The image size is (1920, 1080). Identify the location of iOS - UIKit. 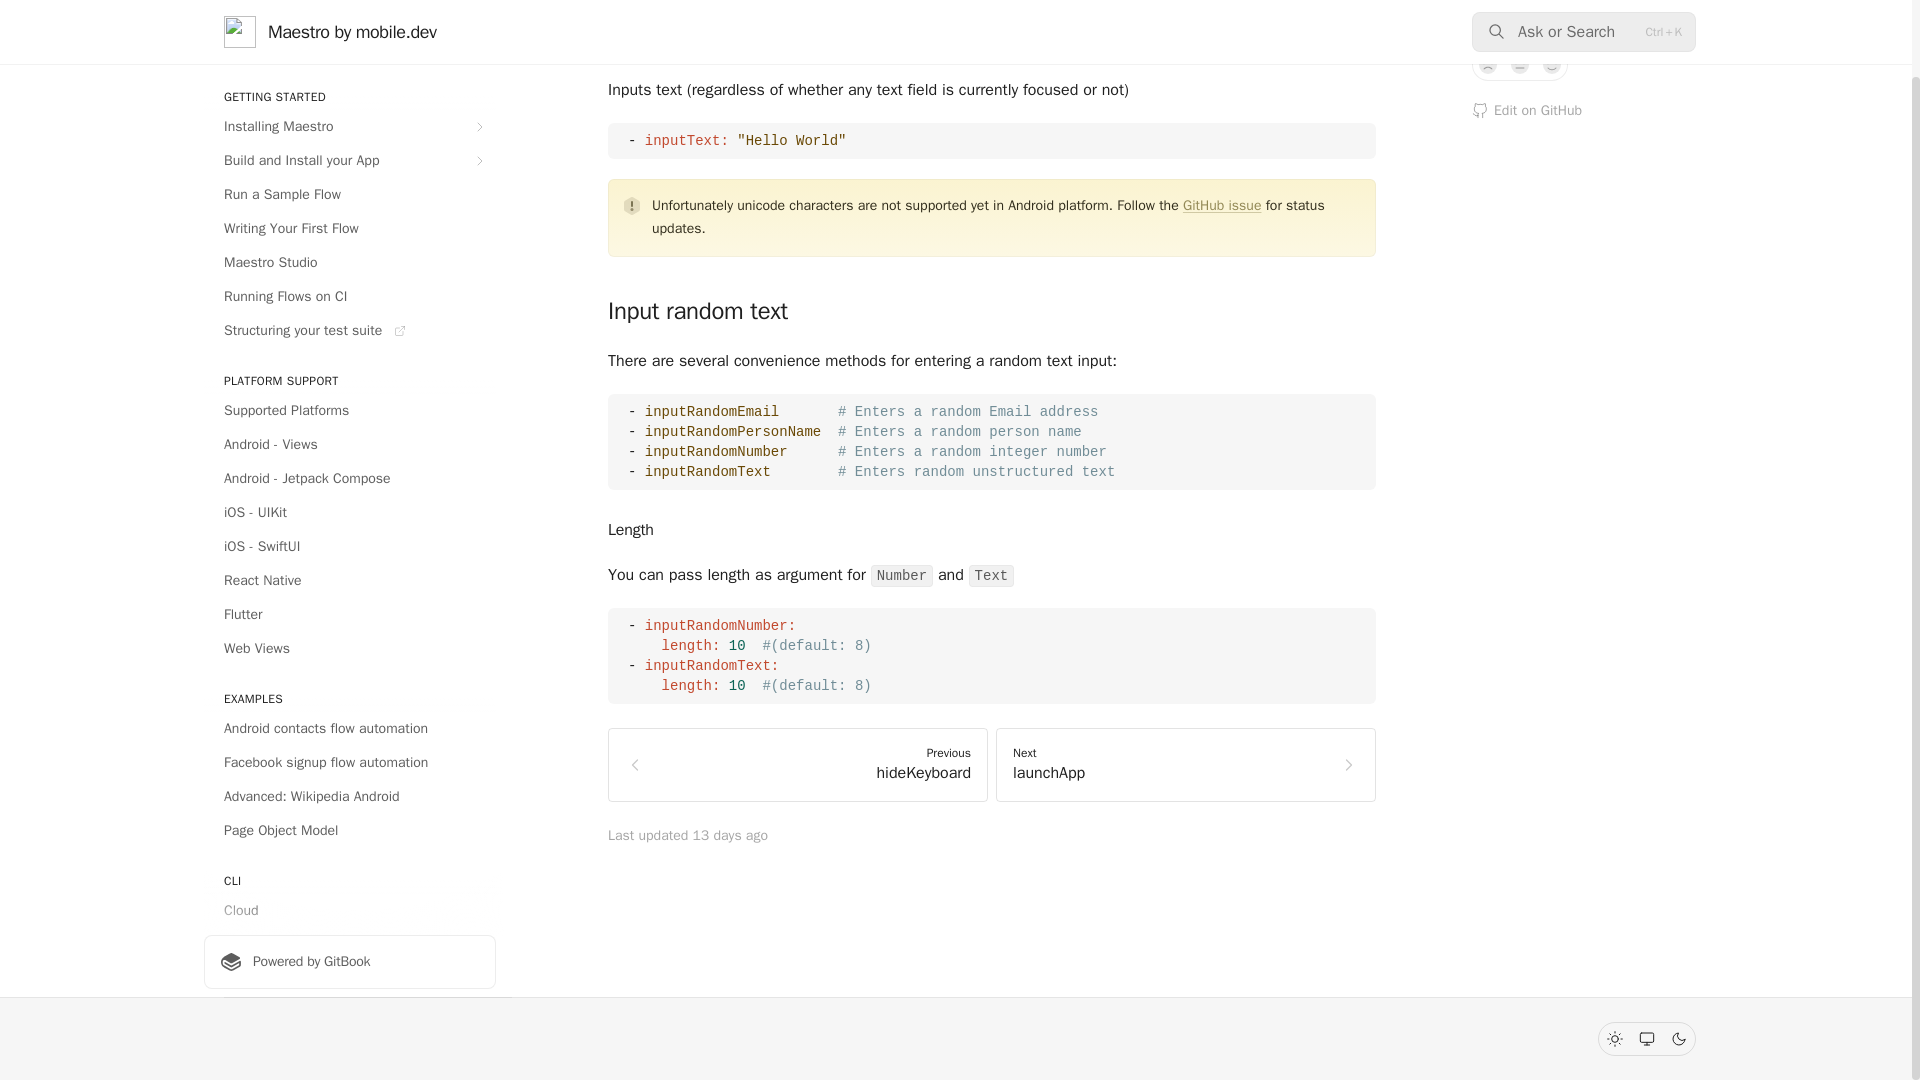
(349, 512).